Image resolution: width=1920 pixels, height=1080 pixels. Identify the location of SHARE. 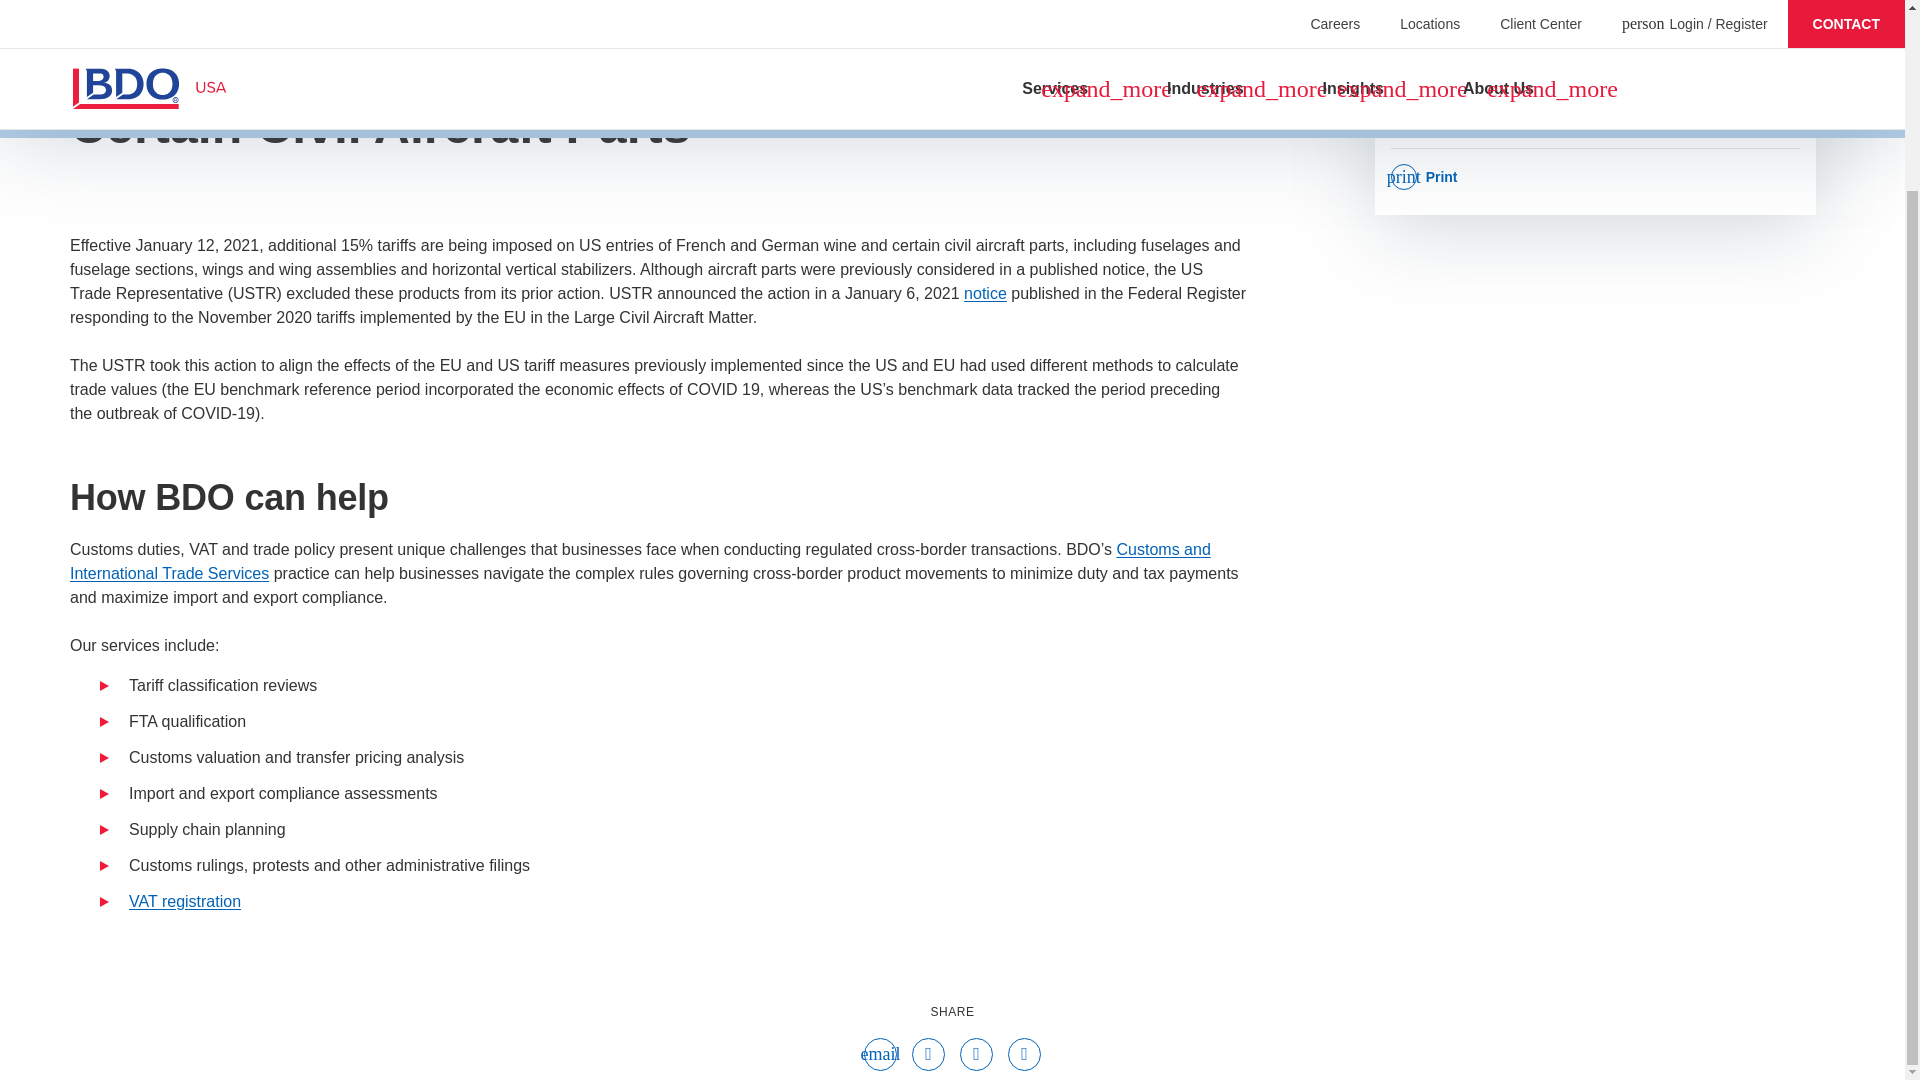
(953, 1012).